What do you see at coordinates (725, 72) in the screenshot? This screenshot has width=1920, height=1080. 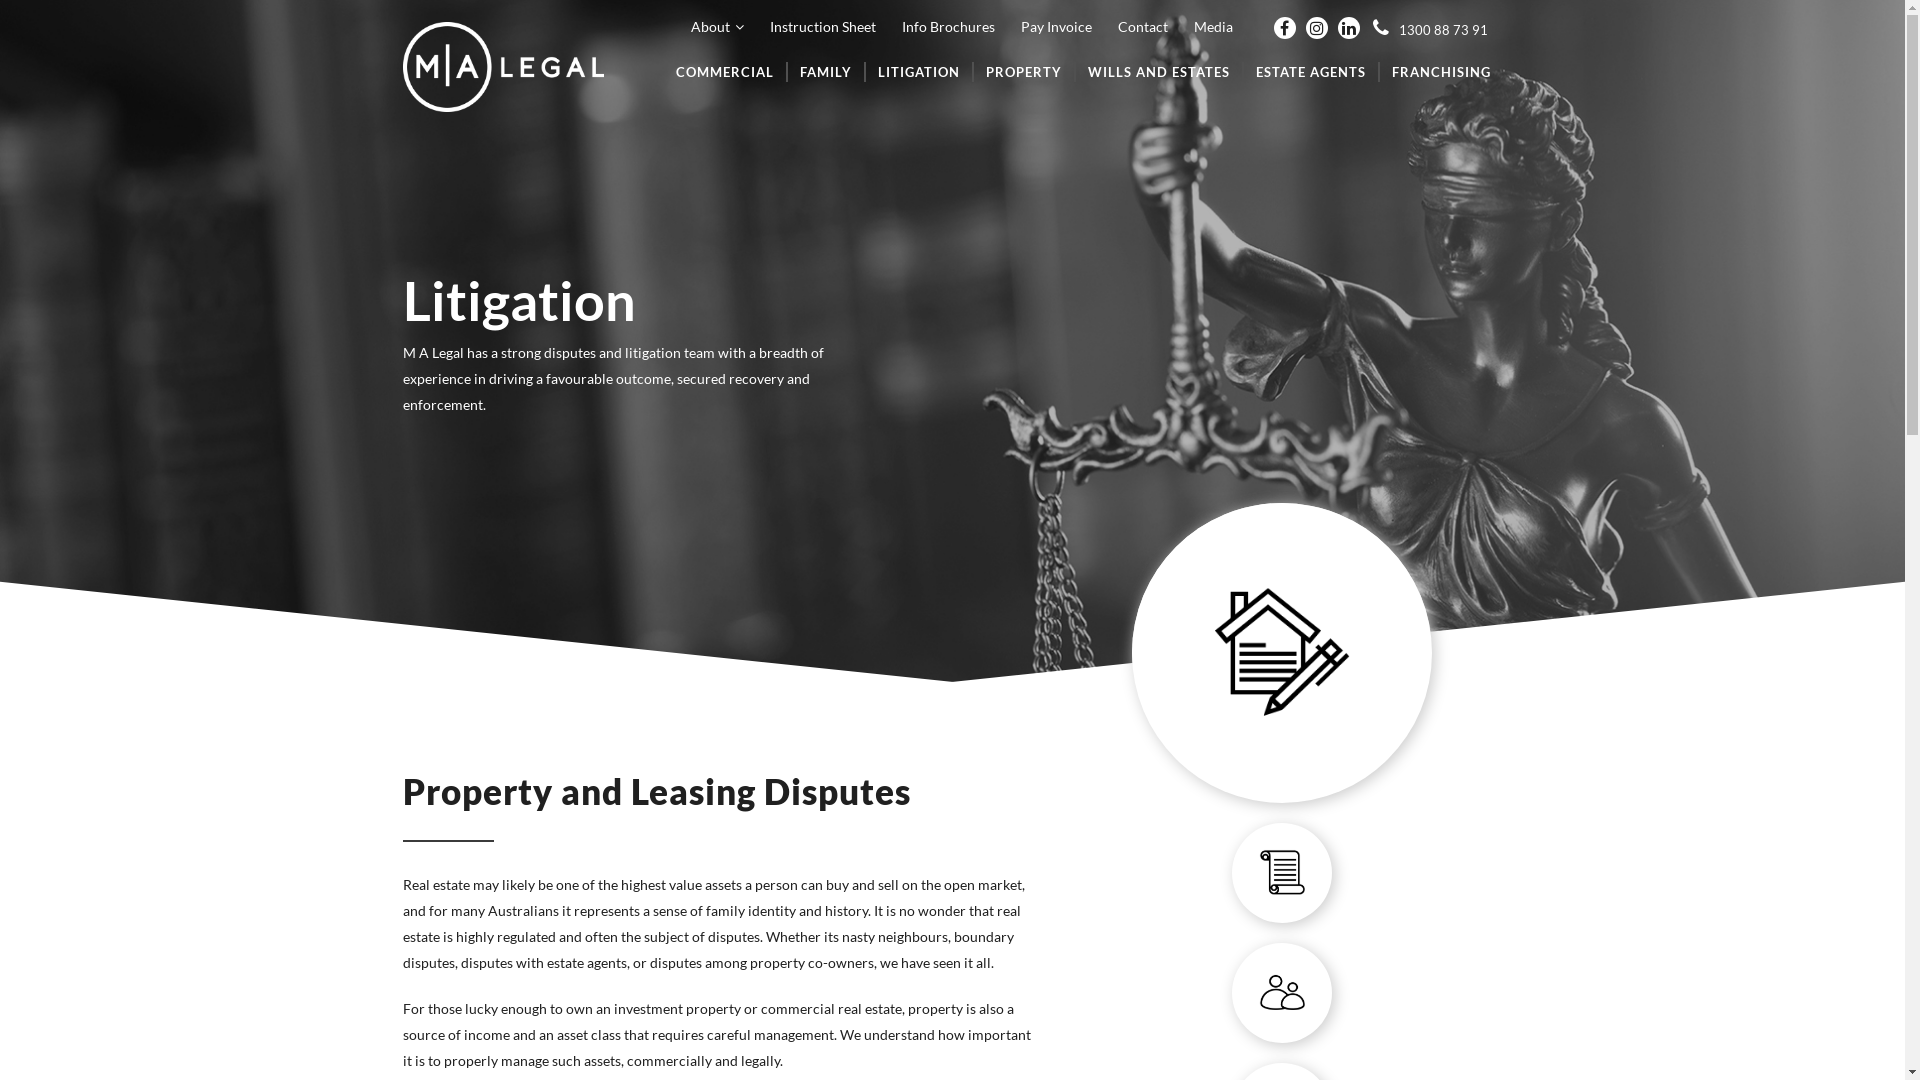 I see `COMMERCIAL` at bounding box center [725, 72].